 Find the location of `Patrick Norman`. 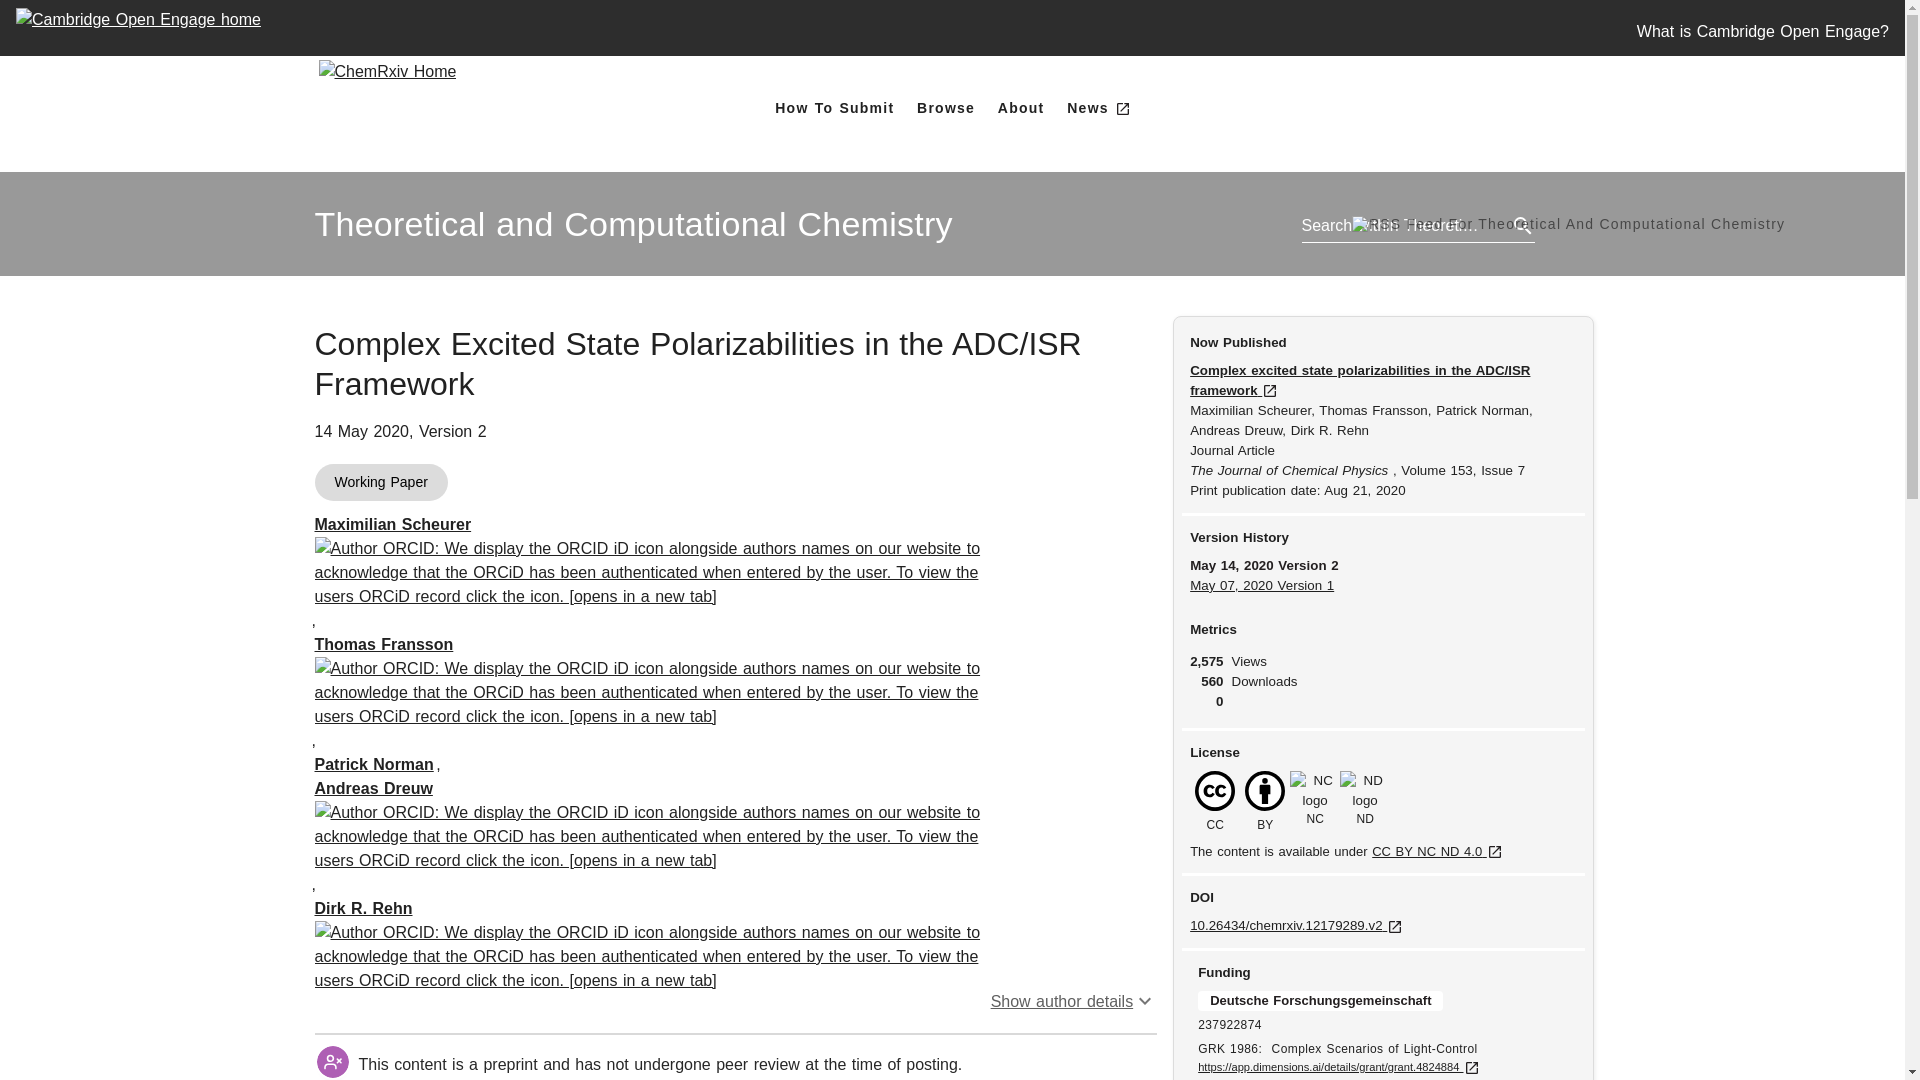

Patrick Norman is located at coordinates (374, 764).